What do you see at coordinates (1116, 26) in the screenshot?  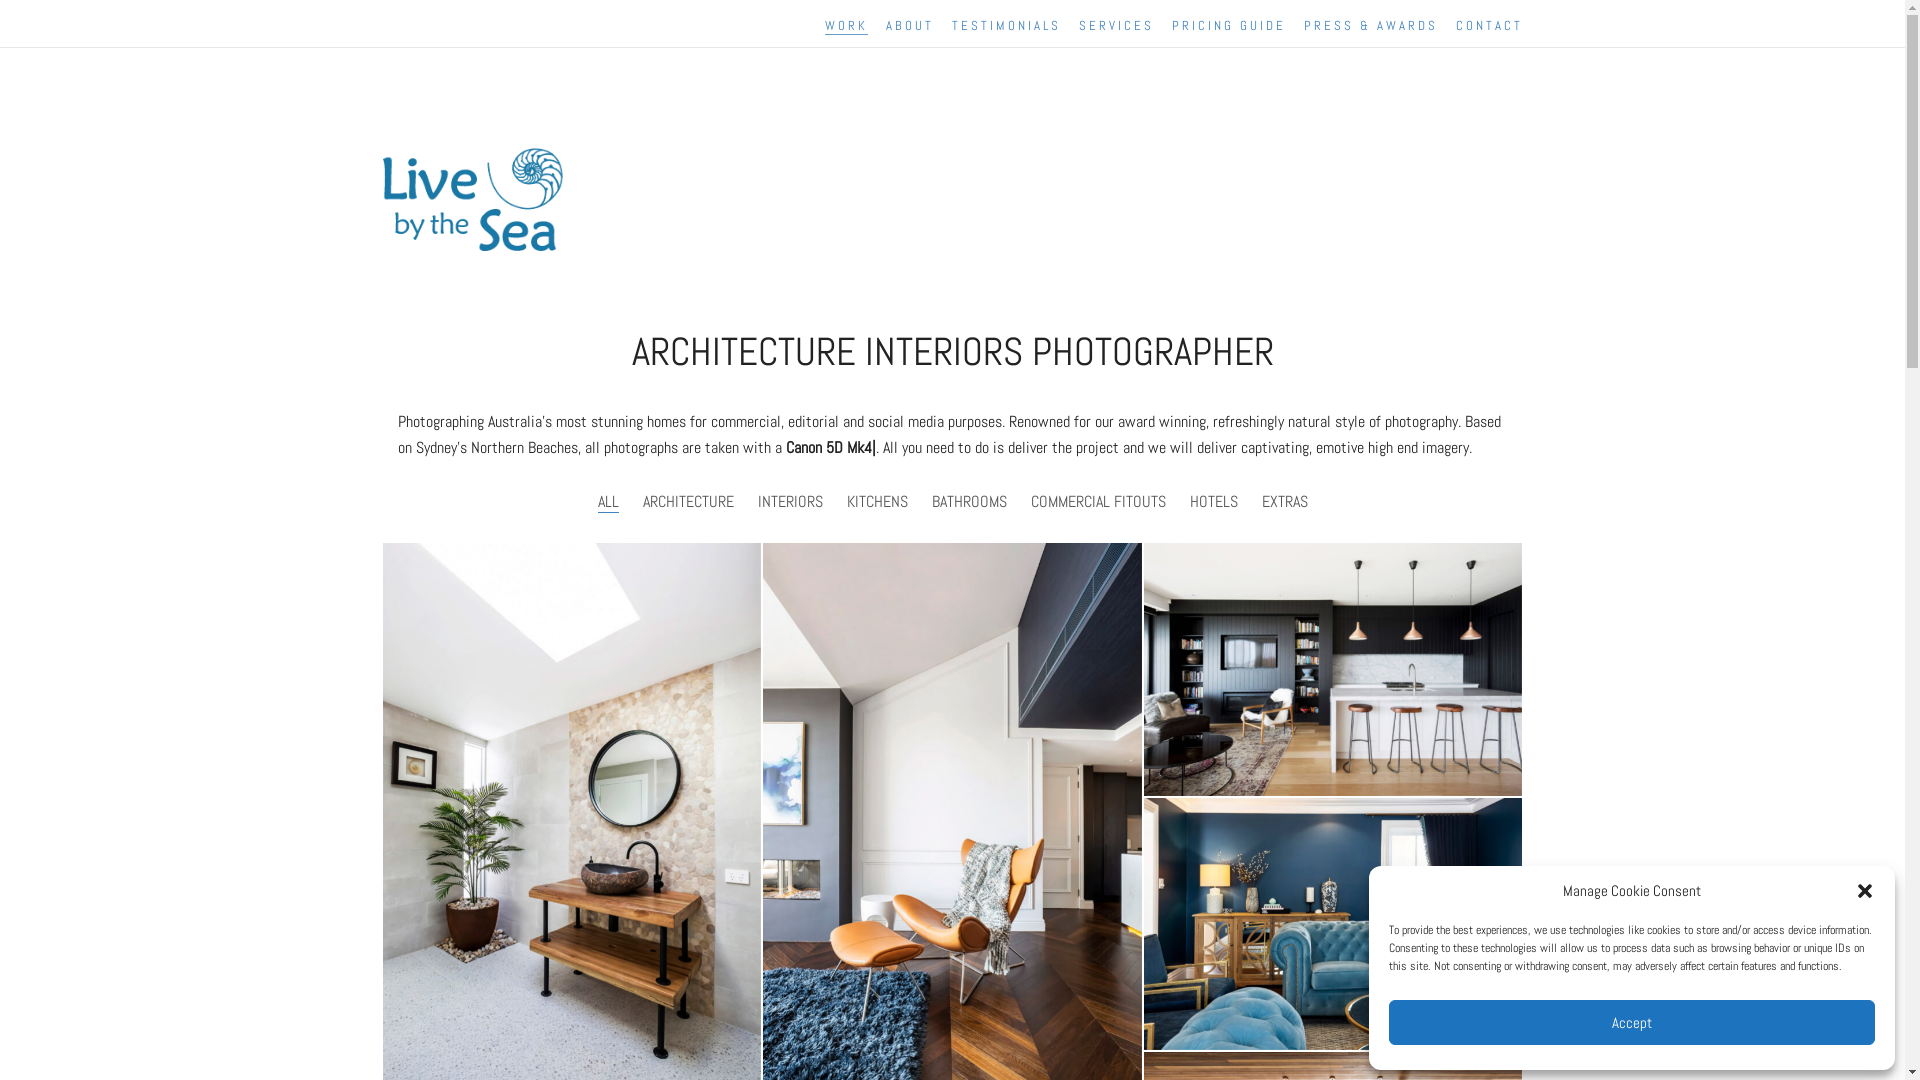 I see `SERVICES` at bounding box center [1116, 26].